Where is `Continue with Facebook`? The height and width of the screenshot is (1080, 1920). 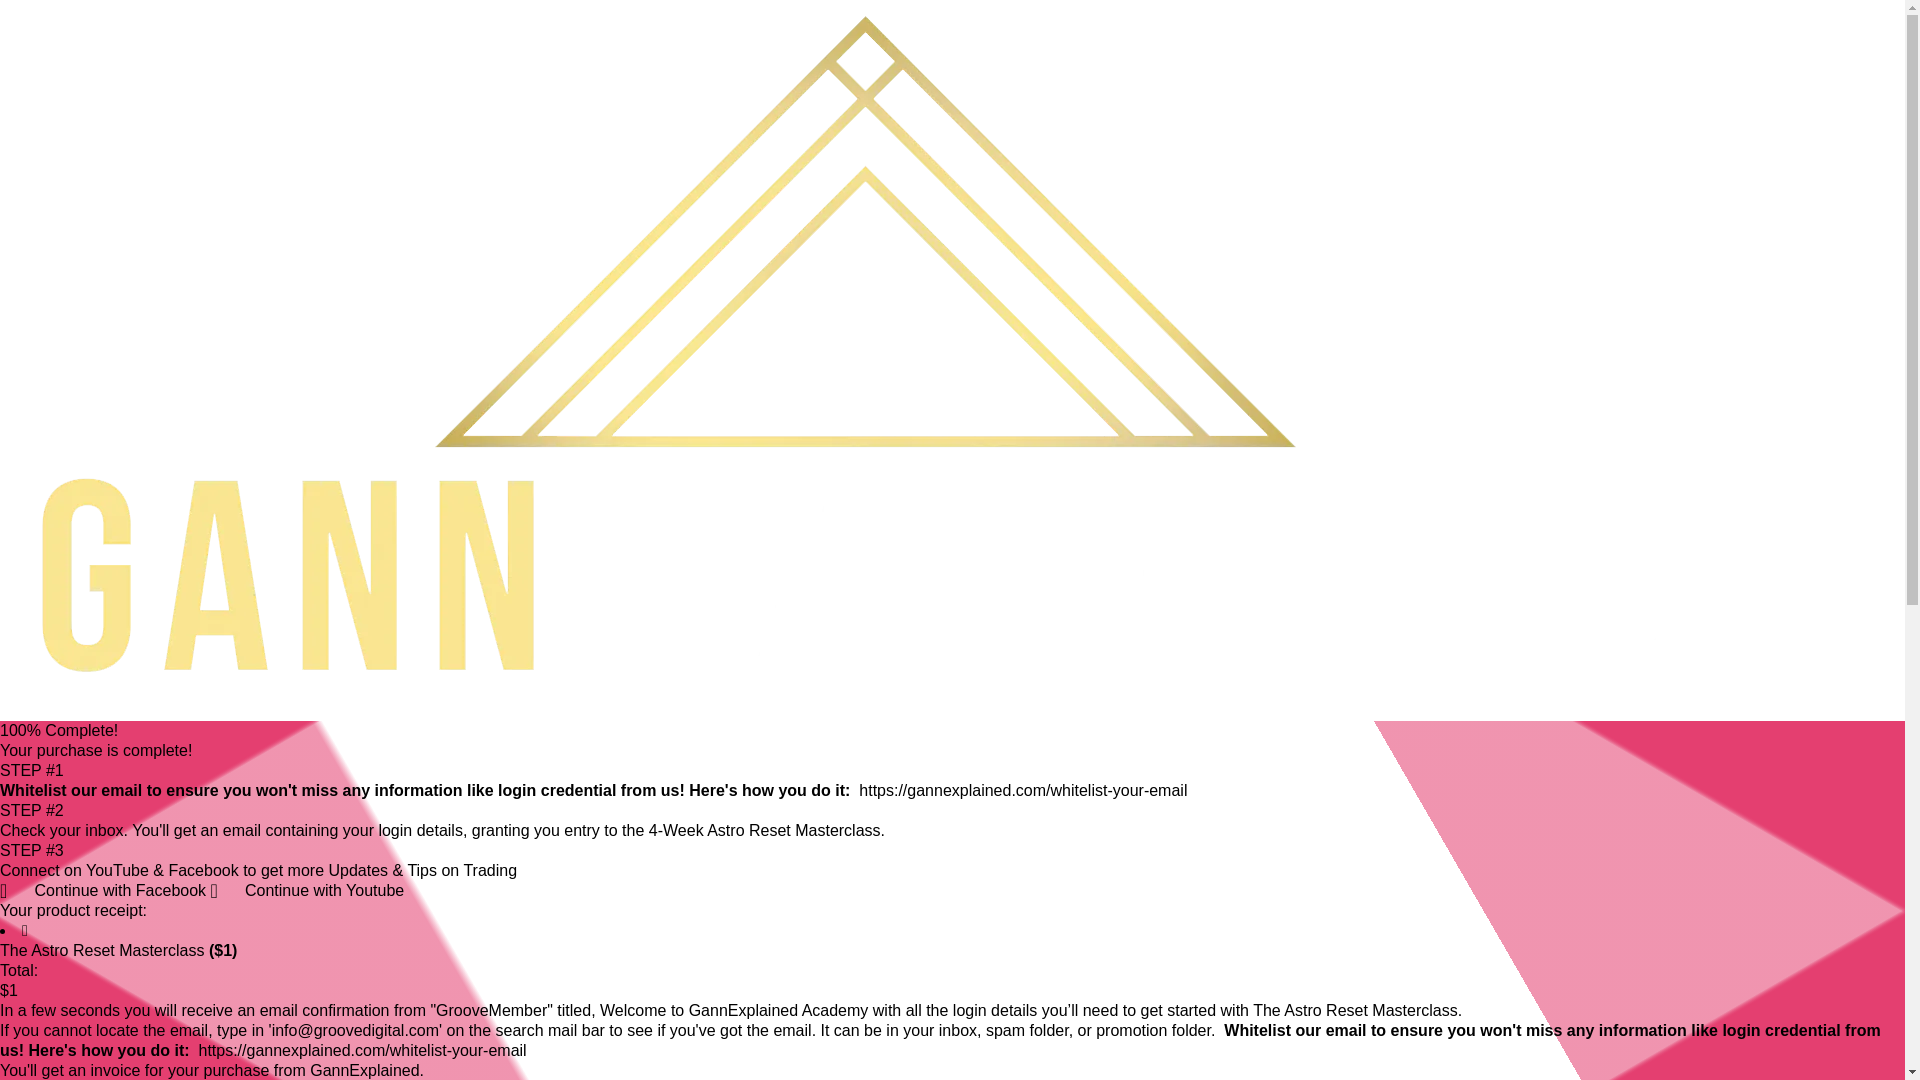 Continue with Facebook is located at coordinates (106, 890).